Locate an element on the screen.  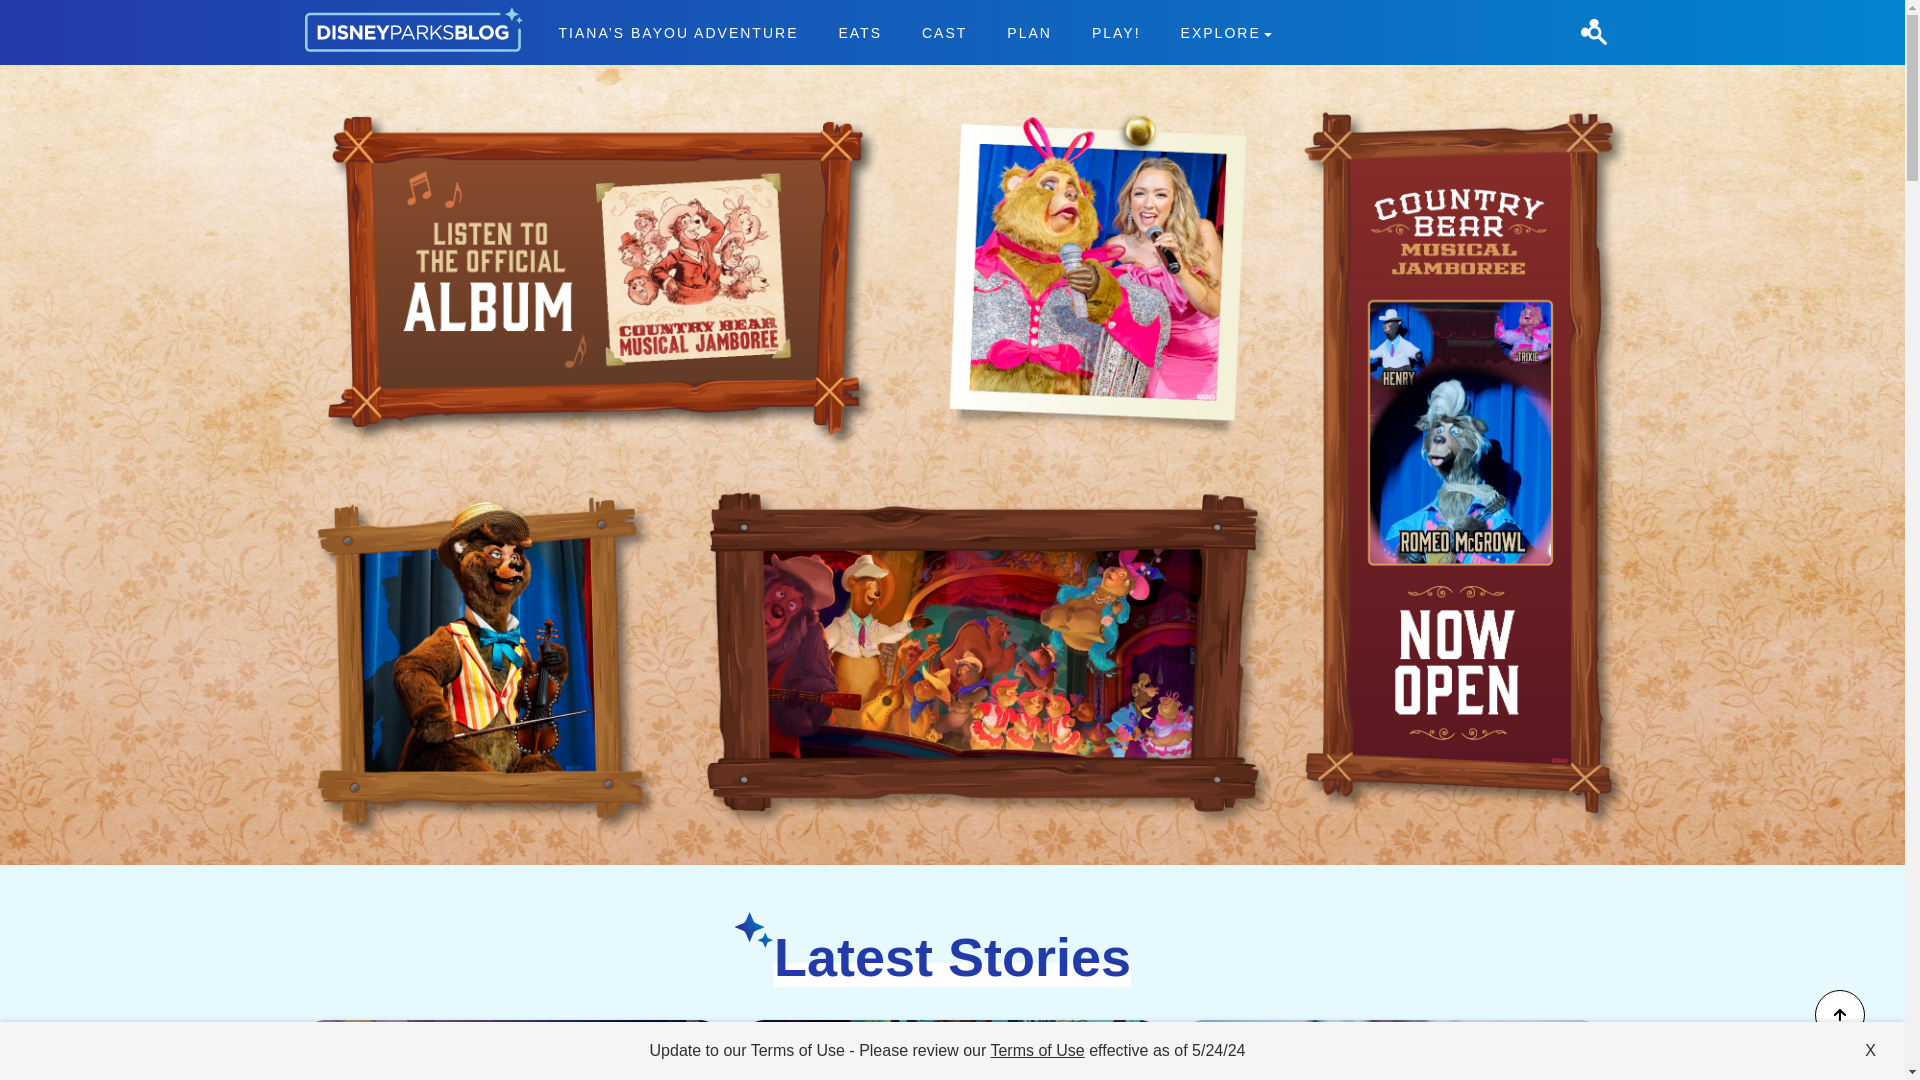
Terms of Use is located at coordinates (1037, 1050).